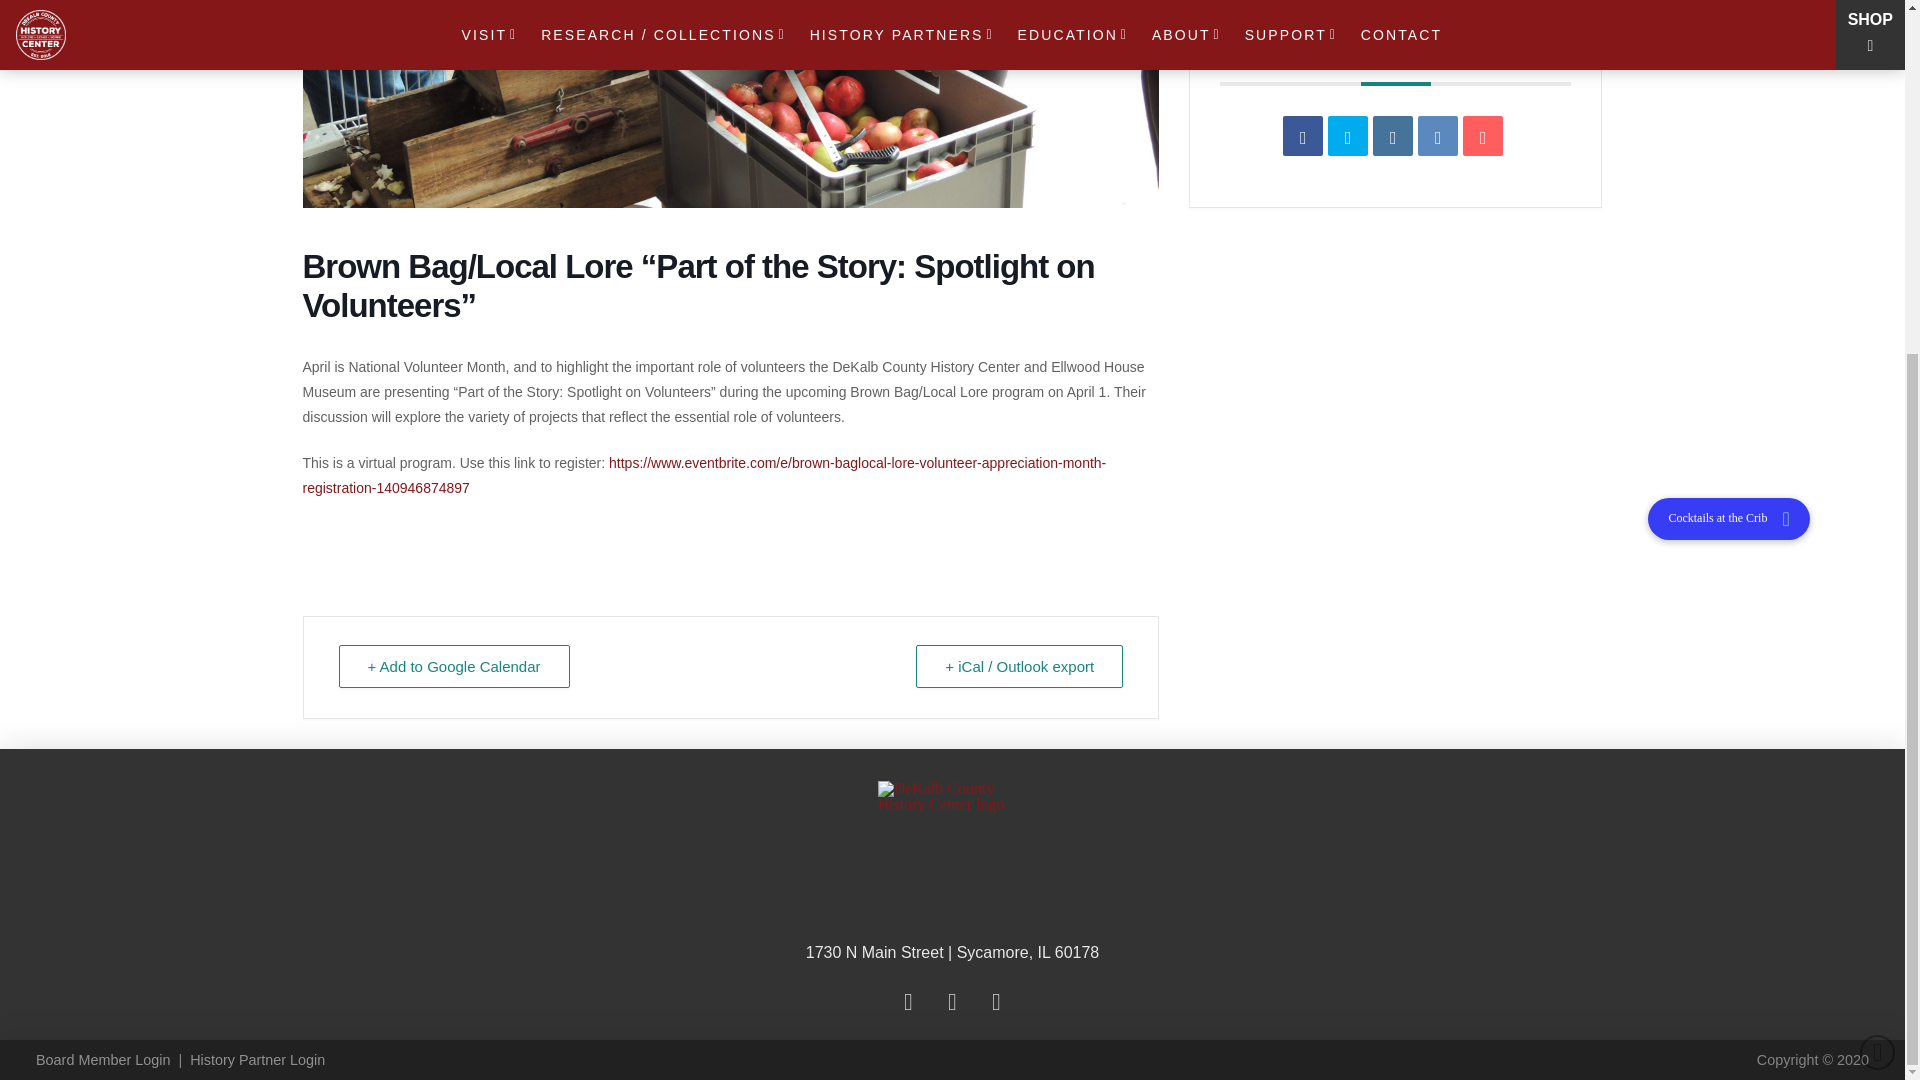 The width and height of the screenshot is (1920, 1080). What do you see at coordinates (1392, 135) in the screenshot?
I see `Linkedin` at bounding box center [1392, 135].